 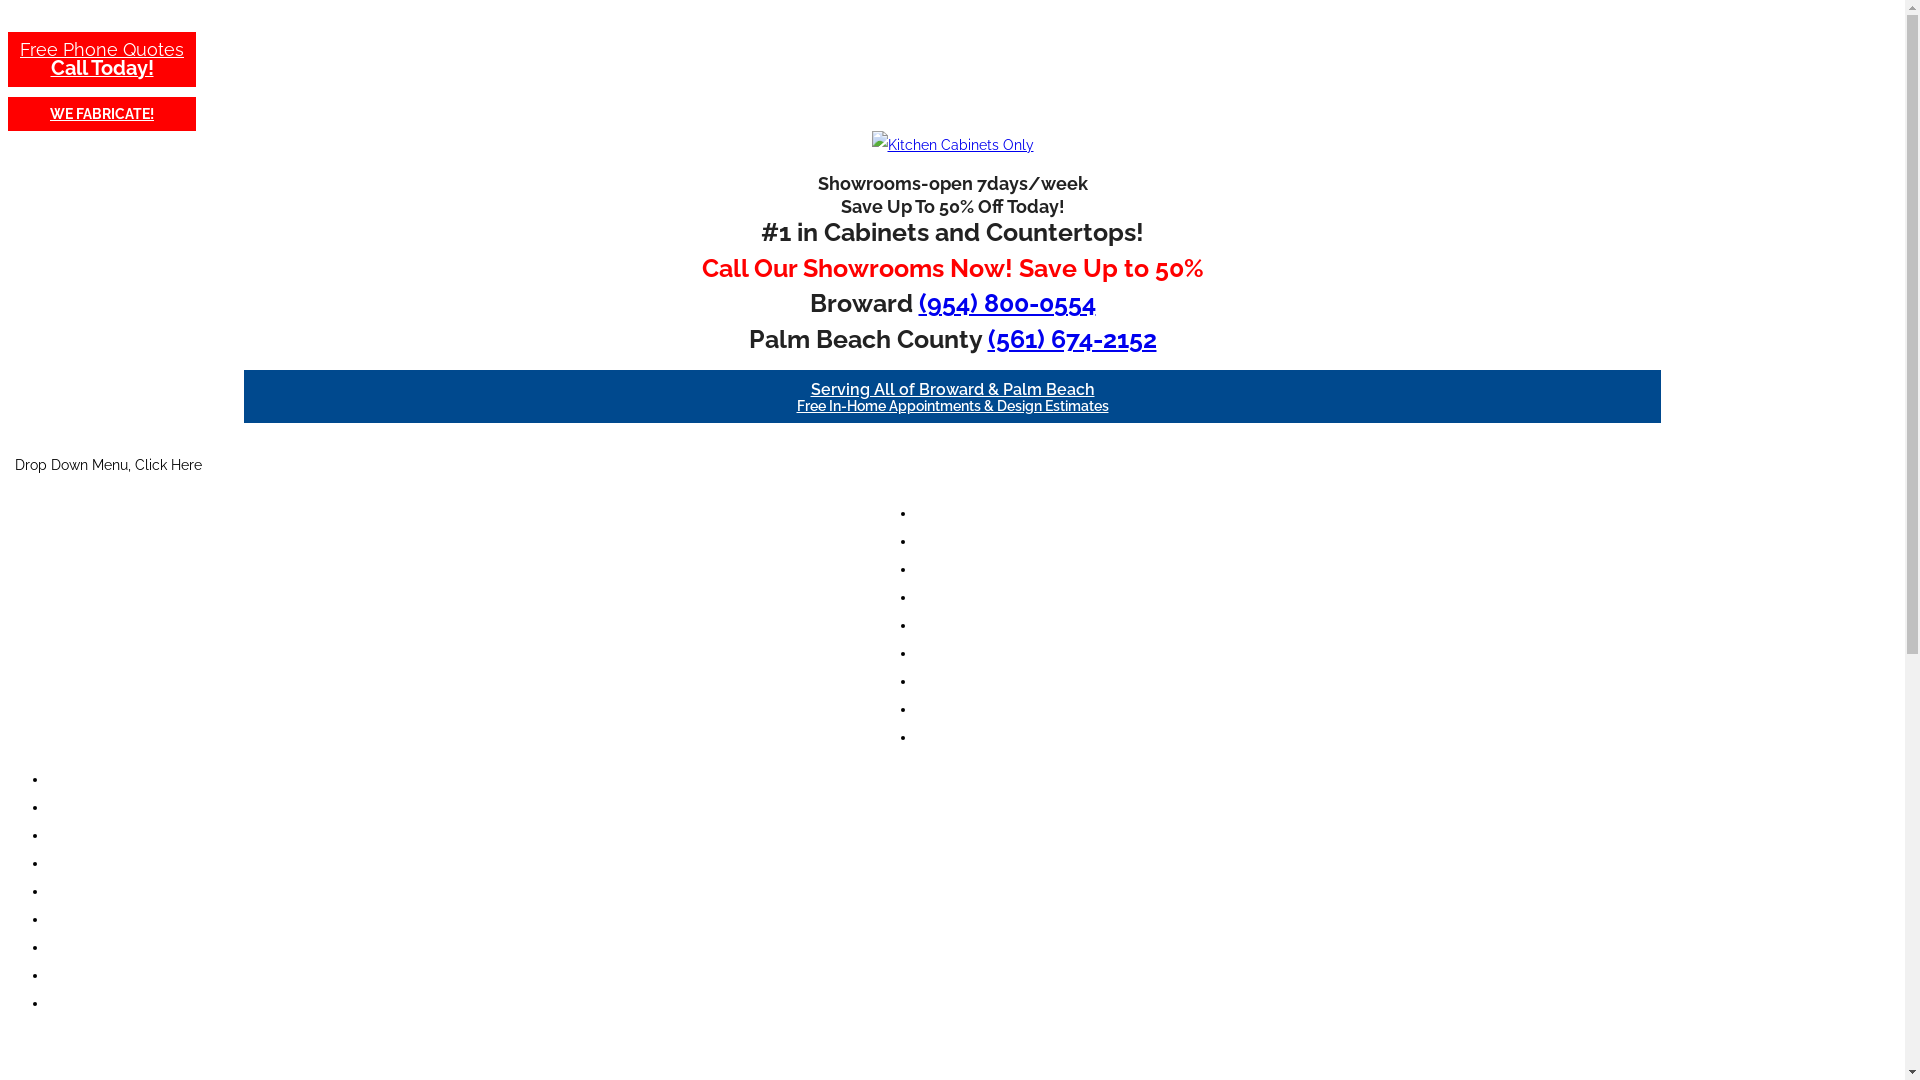 I want to click on Granite/Quartzite, so click(x=105, y=835).